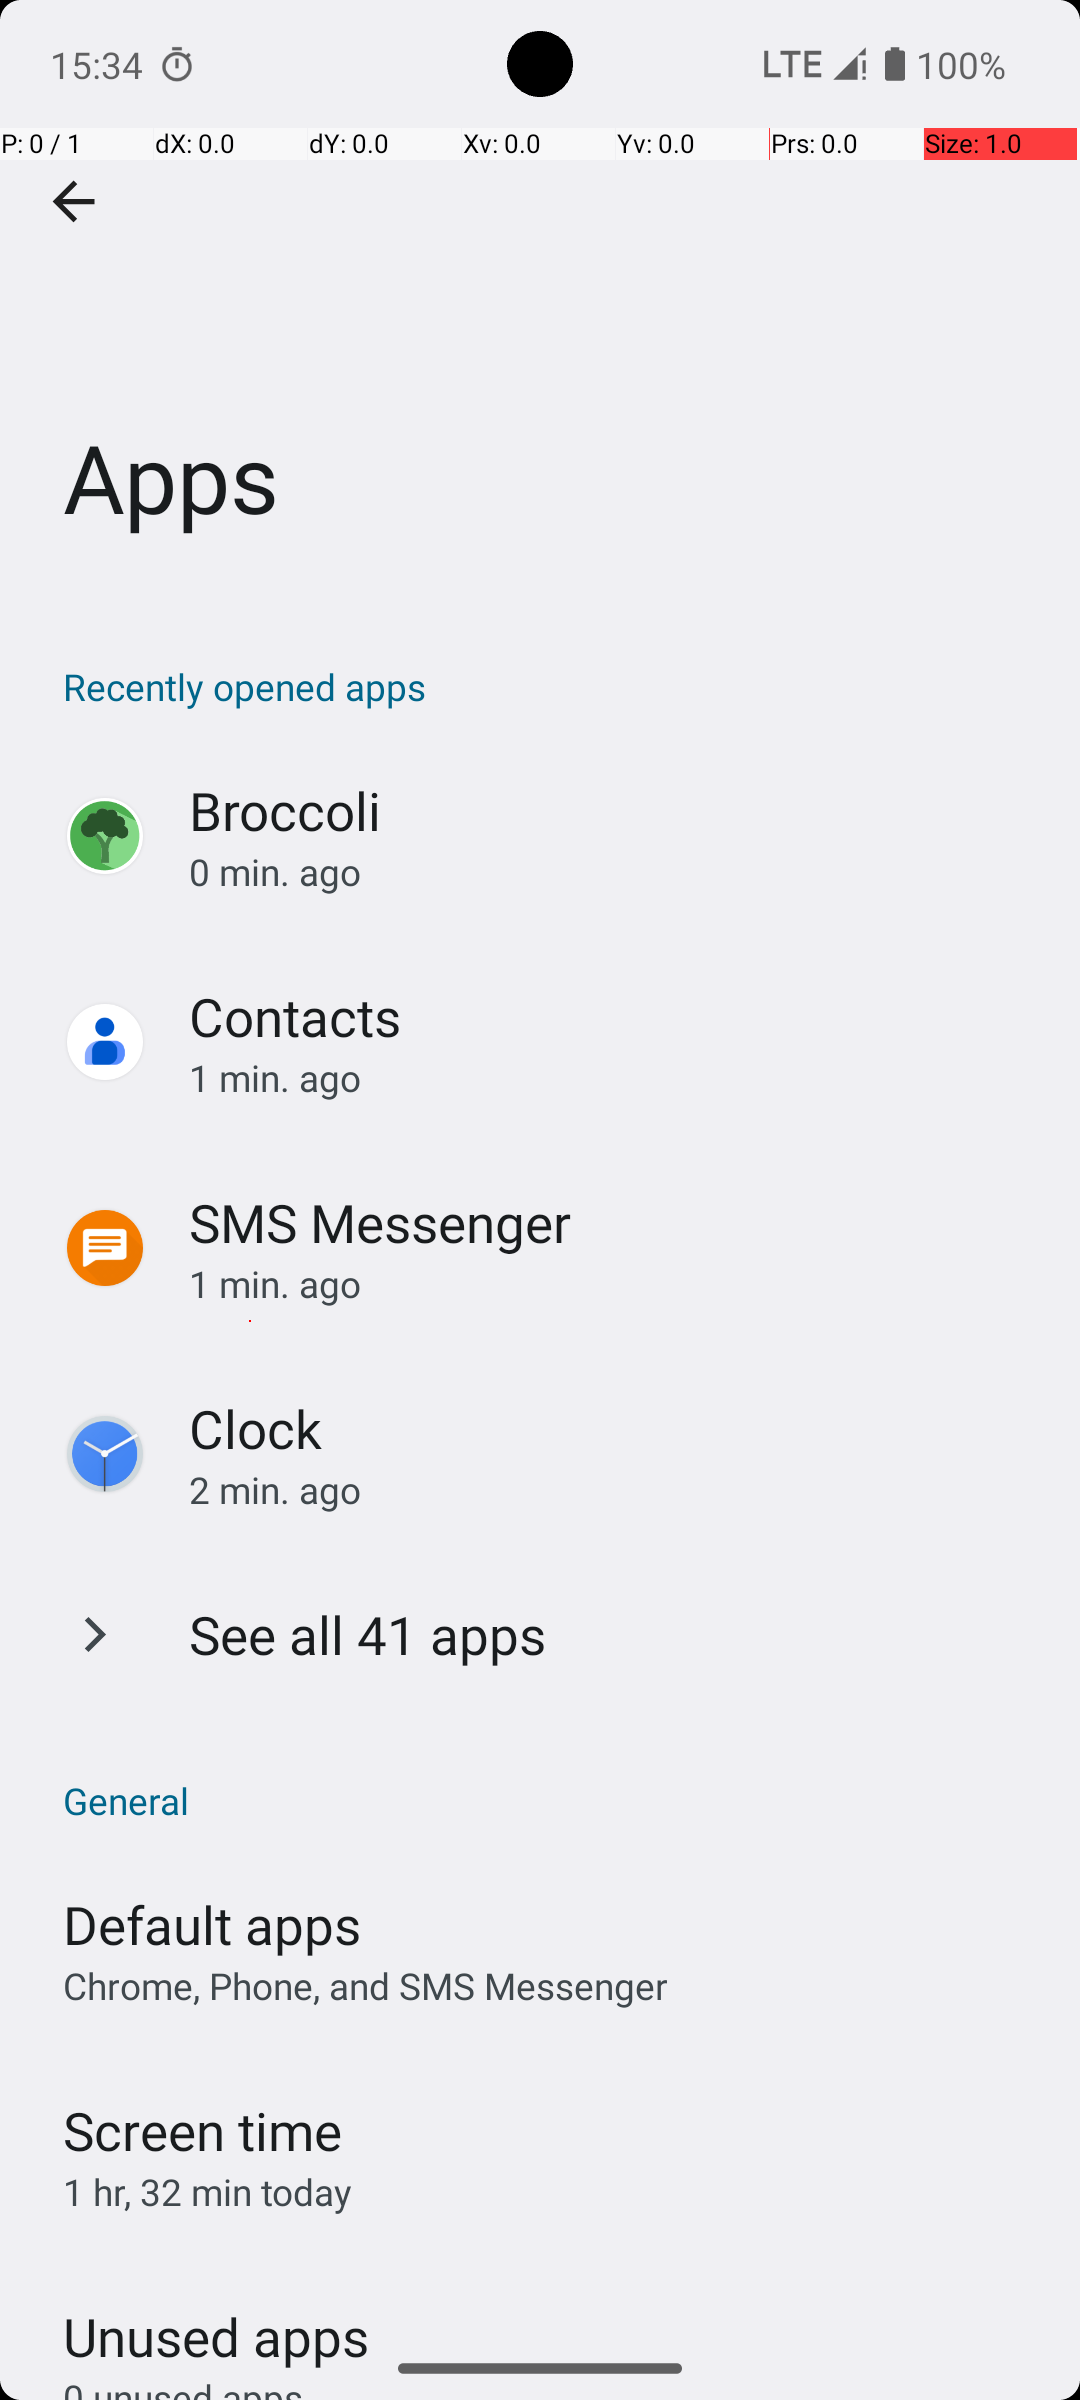  What do you see at coordinates (208, 2192) in the screenshot?
I see `1 hr, 32 min today` at bounding box center [208, 2192].